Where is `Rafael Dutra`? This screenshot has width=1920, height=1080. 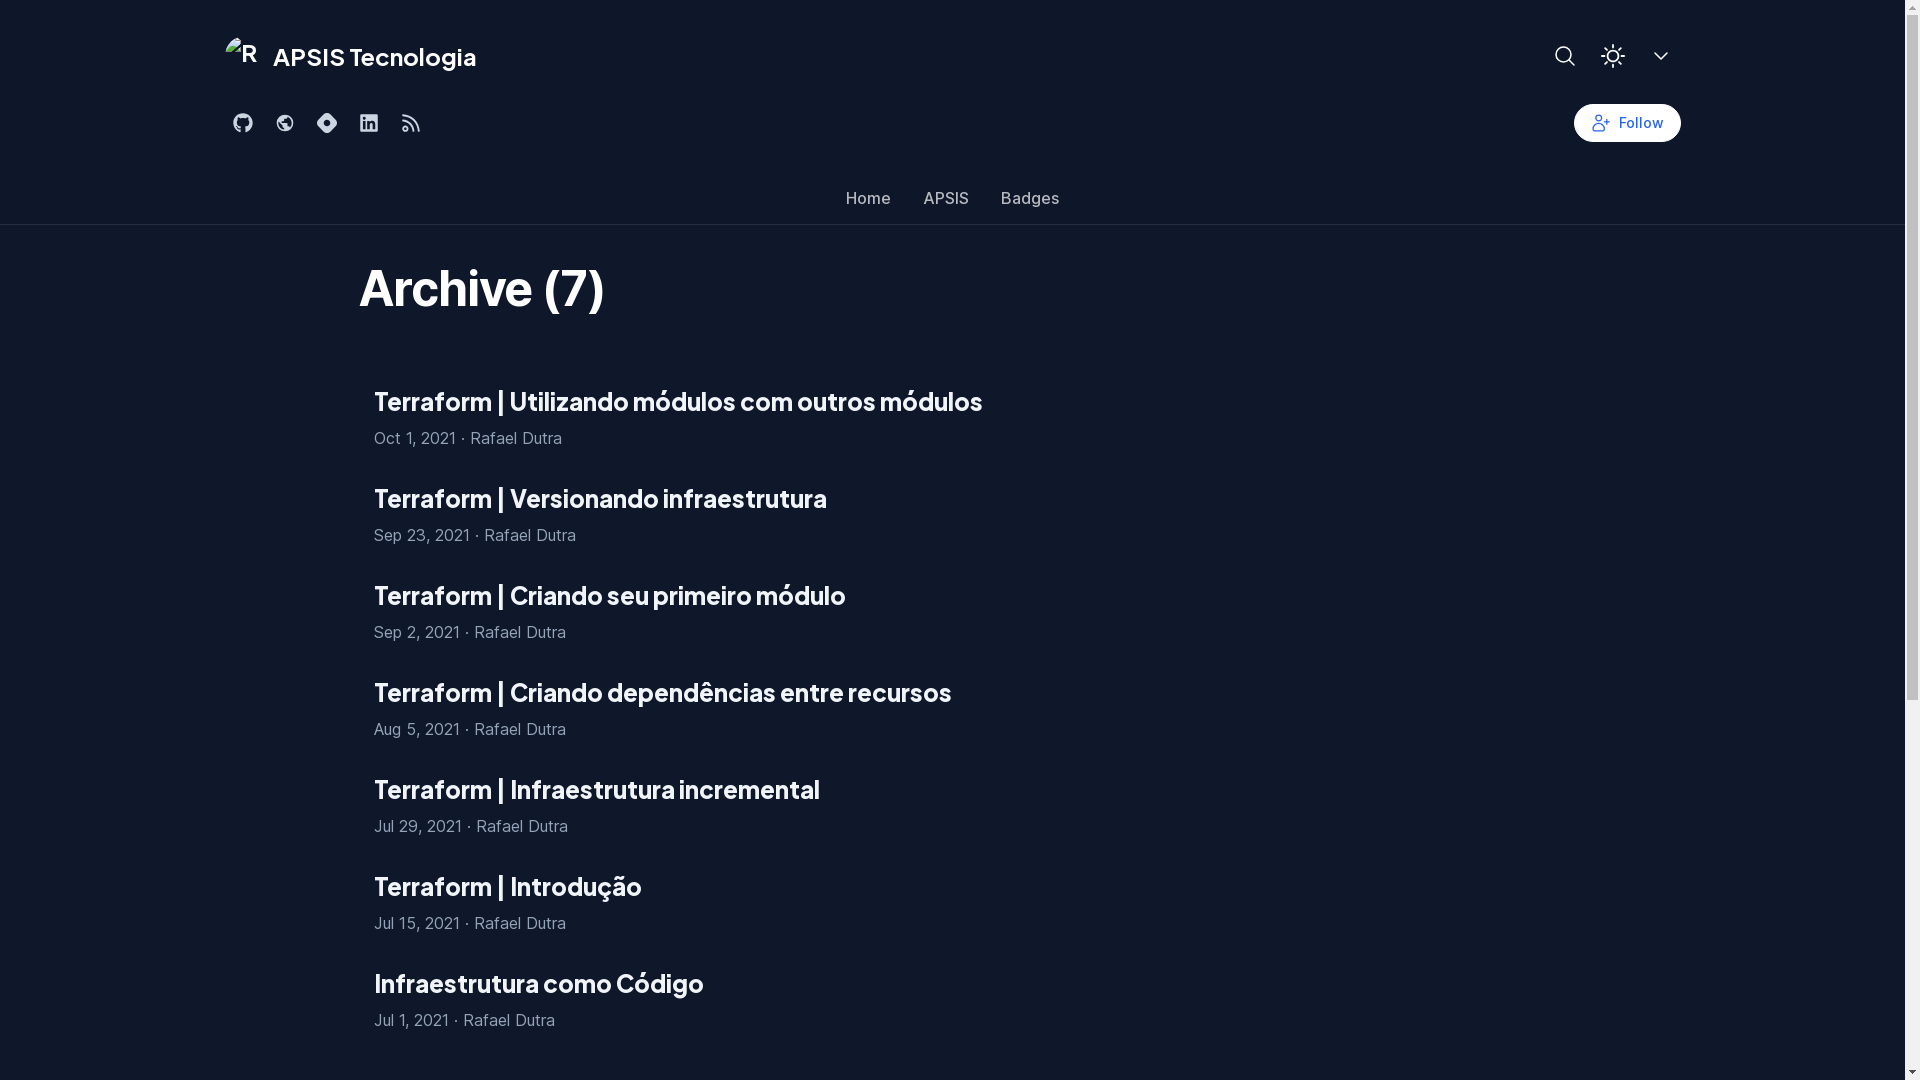
Rafael Dutra is located at coordinates (508, 1020).